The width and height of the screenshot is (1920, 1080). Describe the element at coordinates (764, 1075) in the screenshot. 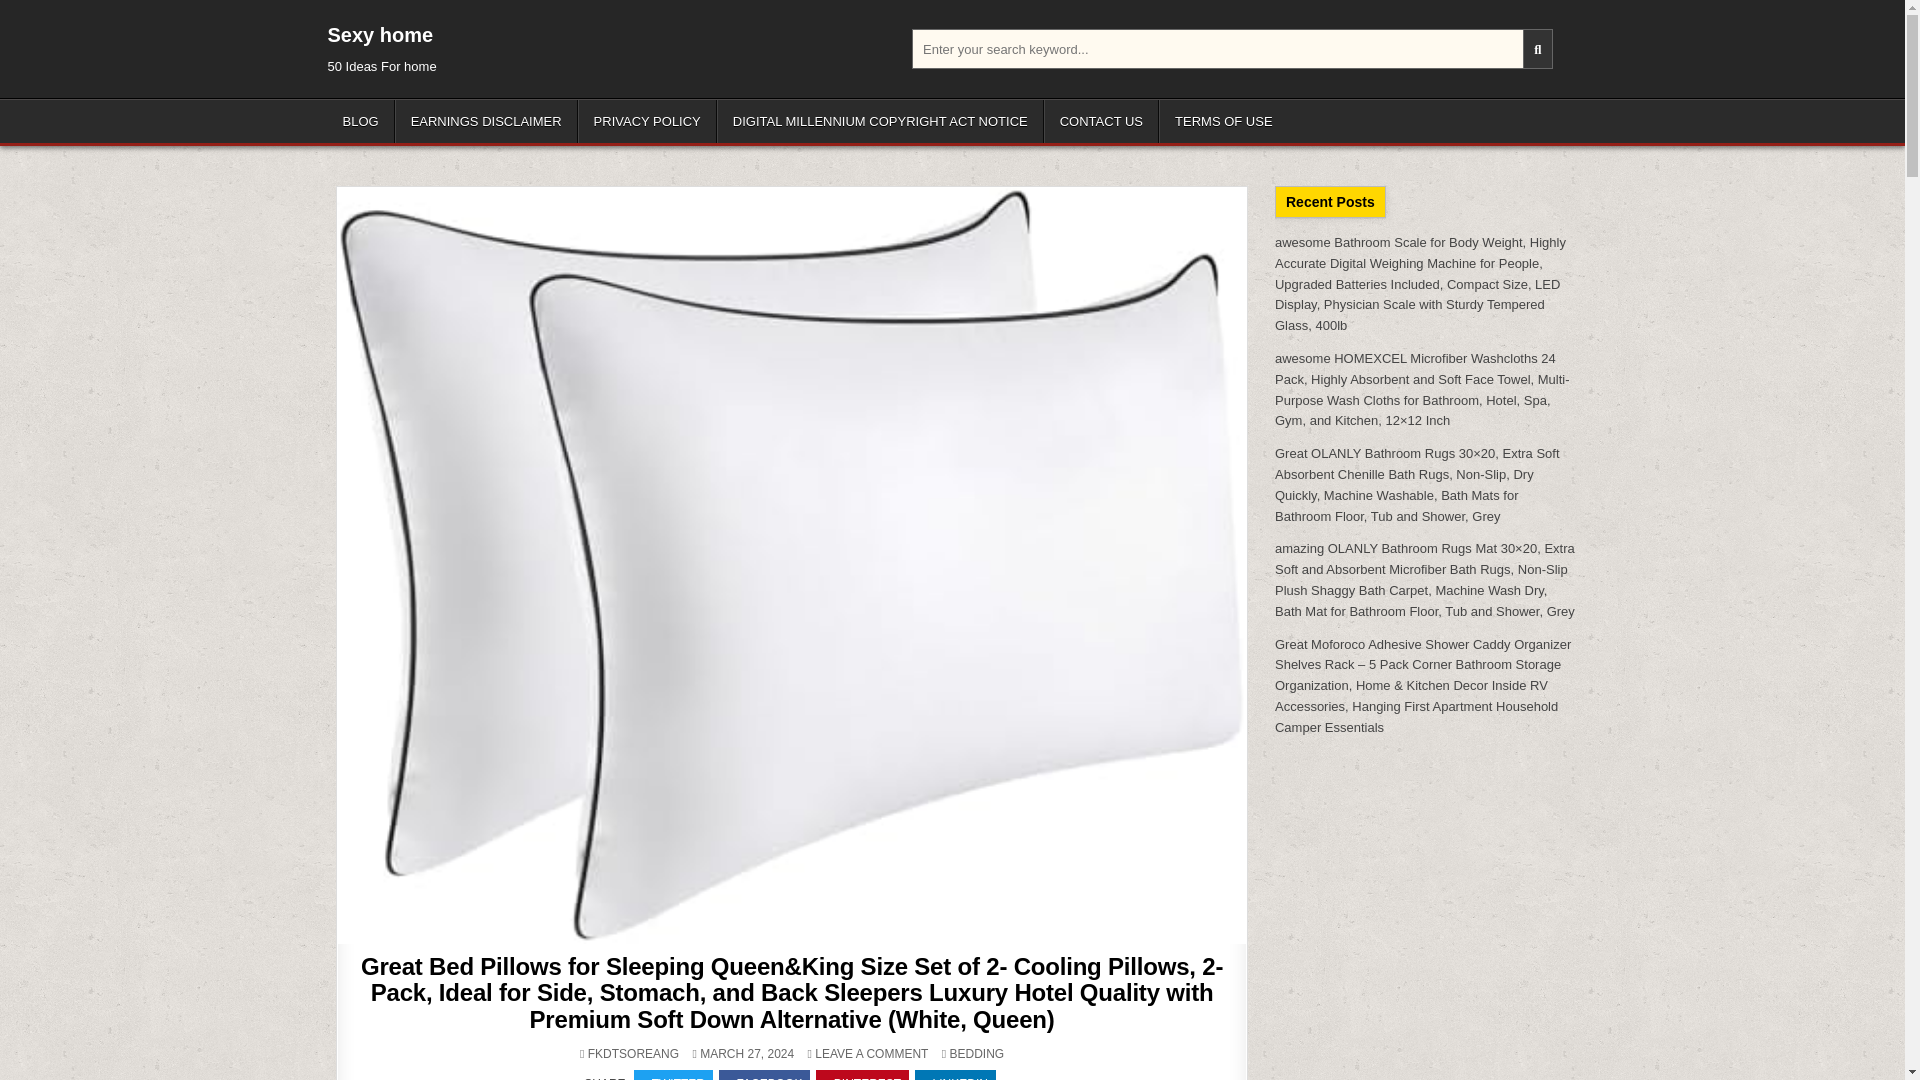

I see `FACEBOOK` at that location.